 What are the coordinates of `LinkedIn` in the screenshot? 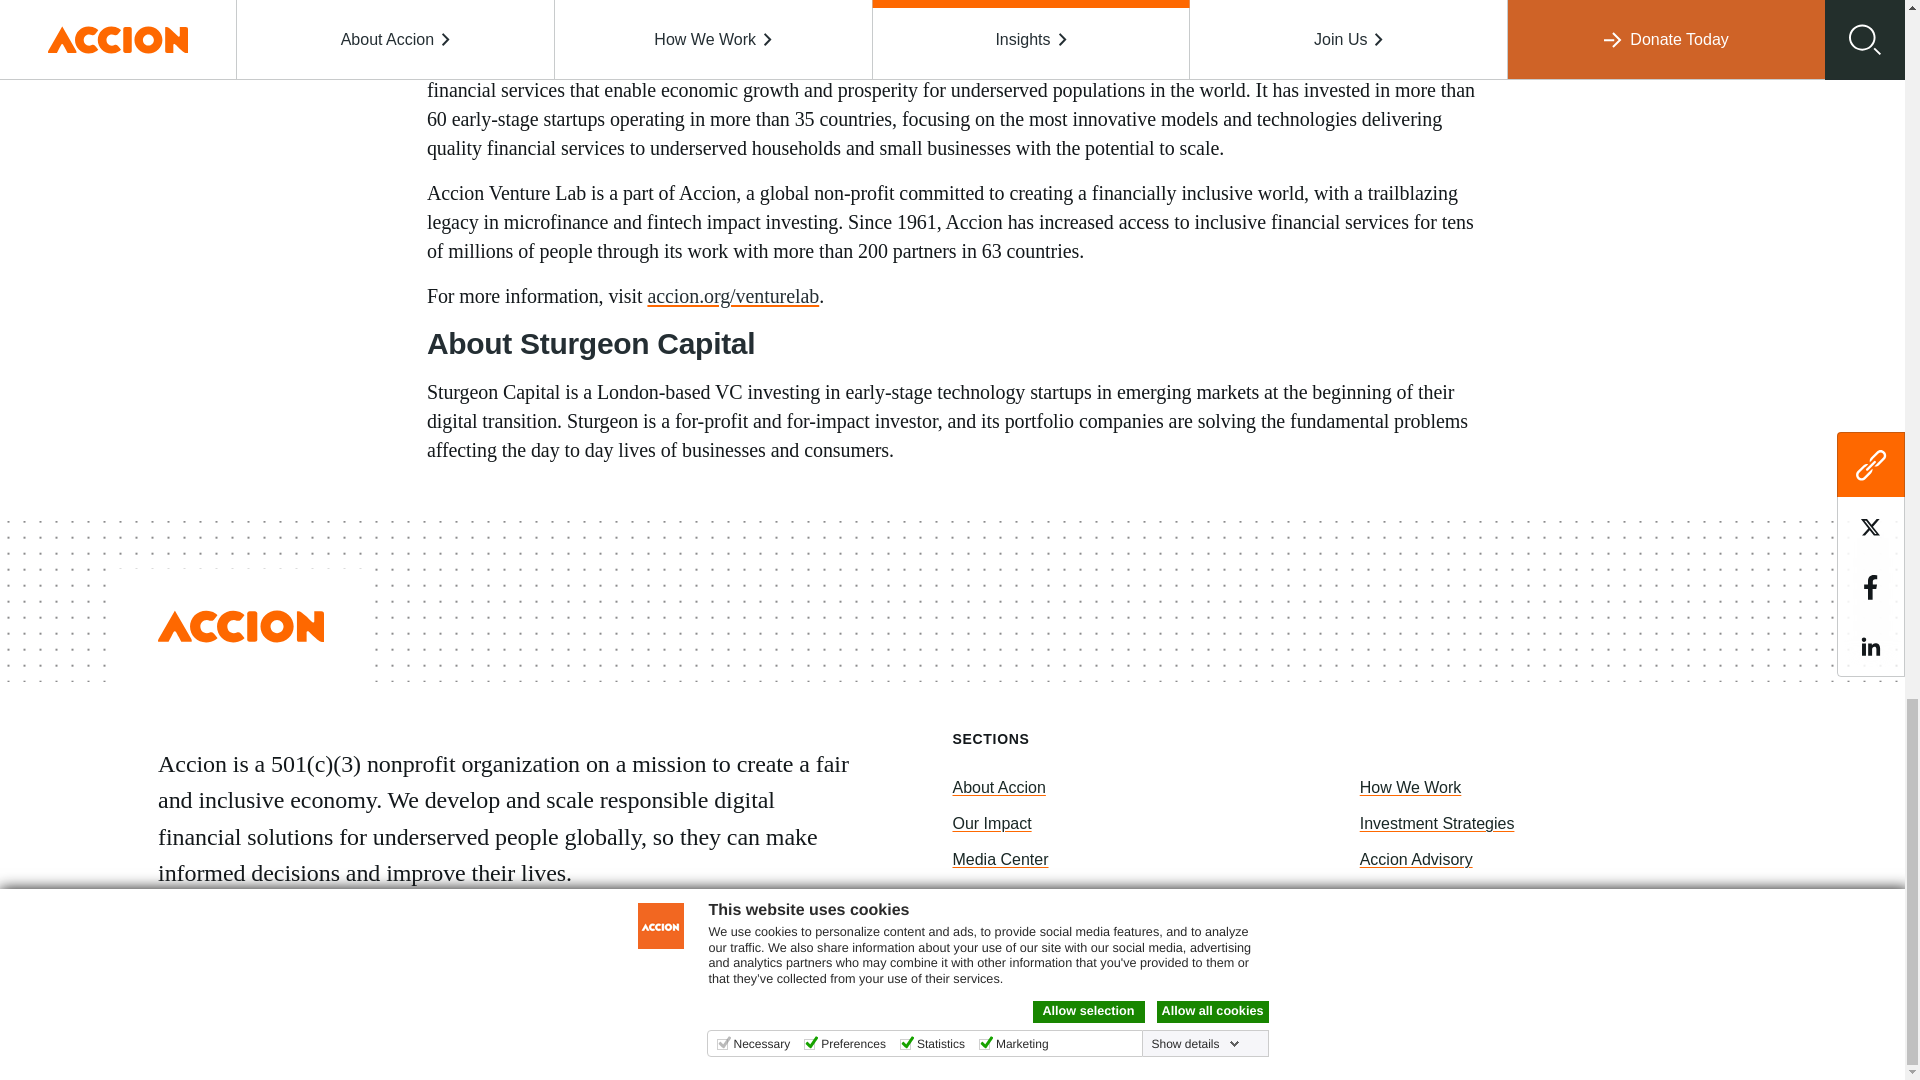 It's located at (342, 1036).